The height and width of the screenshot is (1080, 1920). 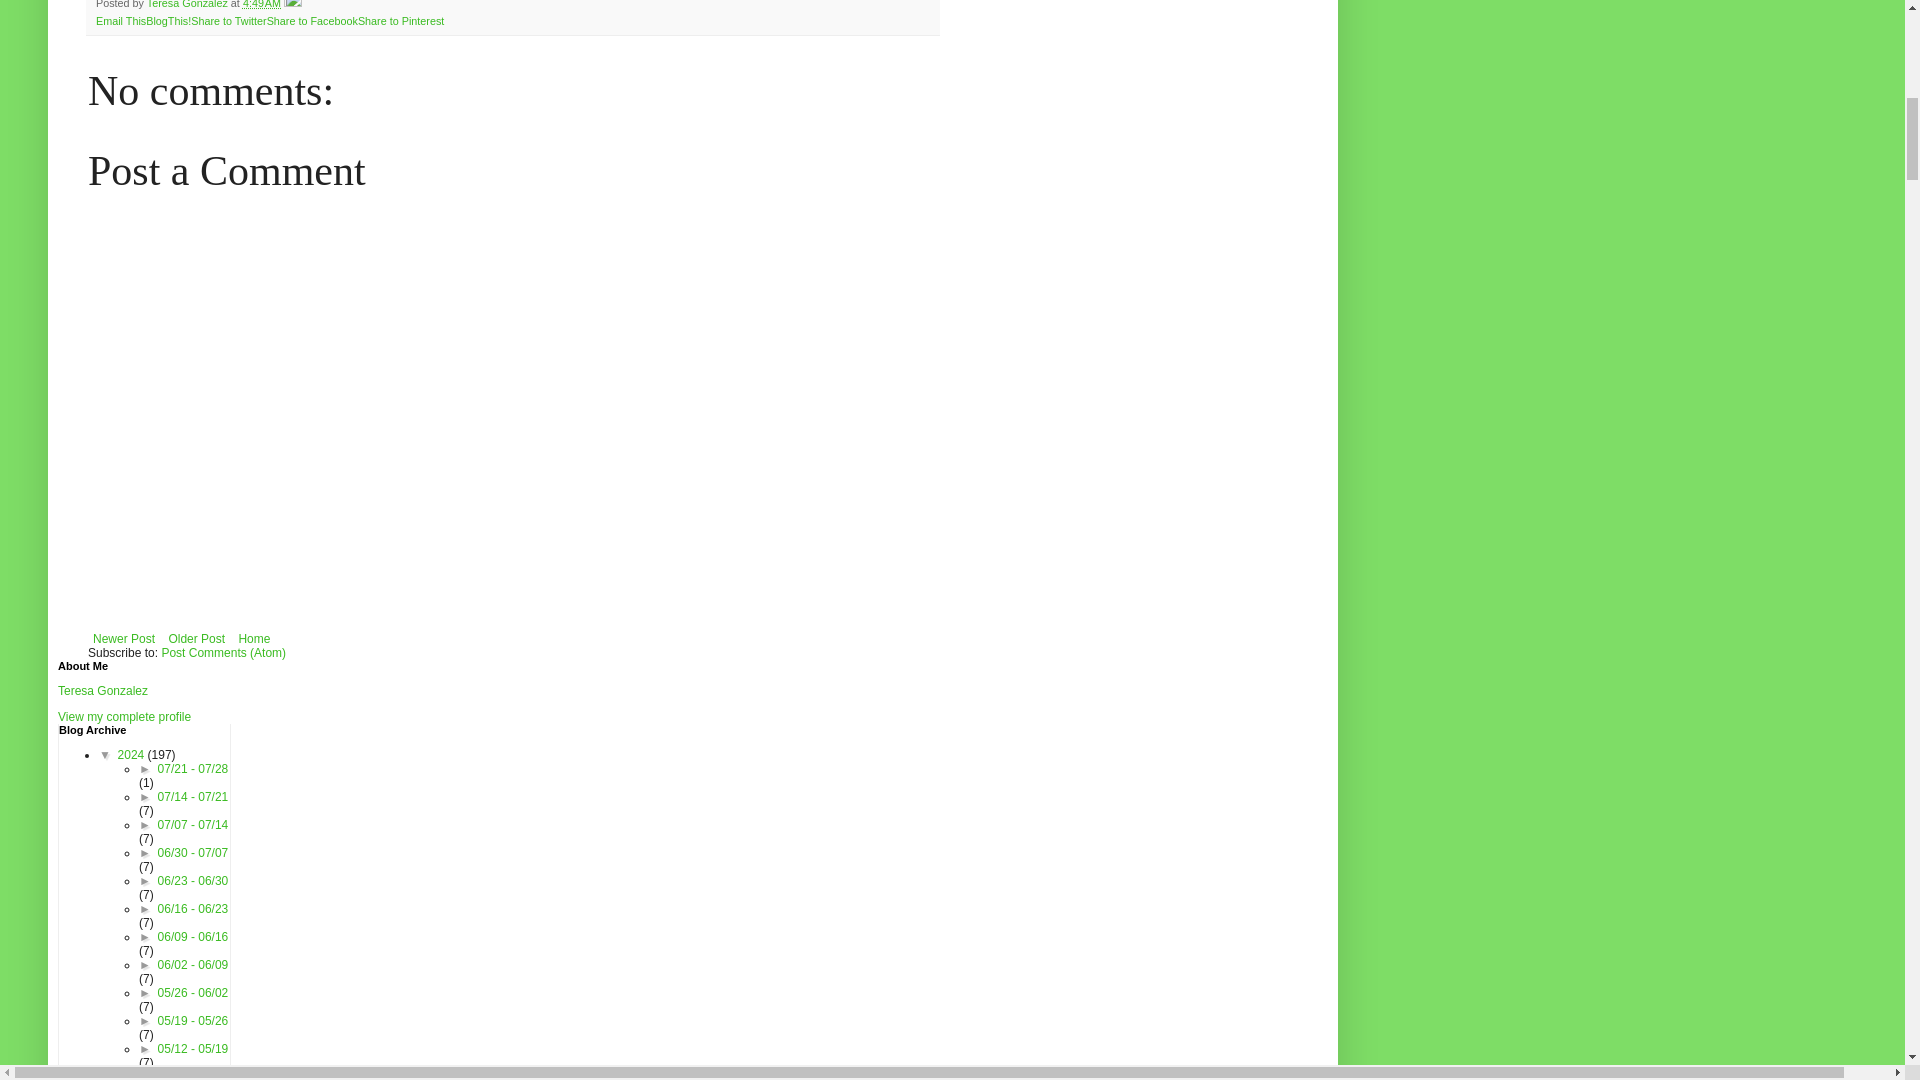 I want to click on Home, so click(x=253, y=639).